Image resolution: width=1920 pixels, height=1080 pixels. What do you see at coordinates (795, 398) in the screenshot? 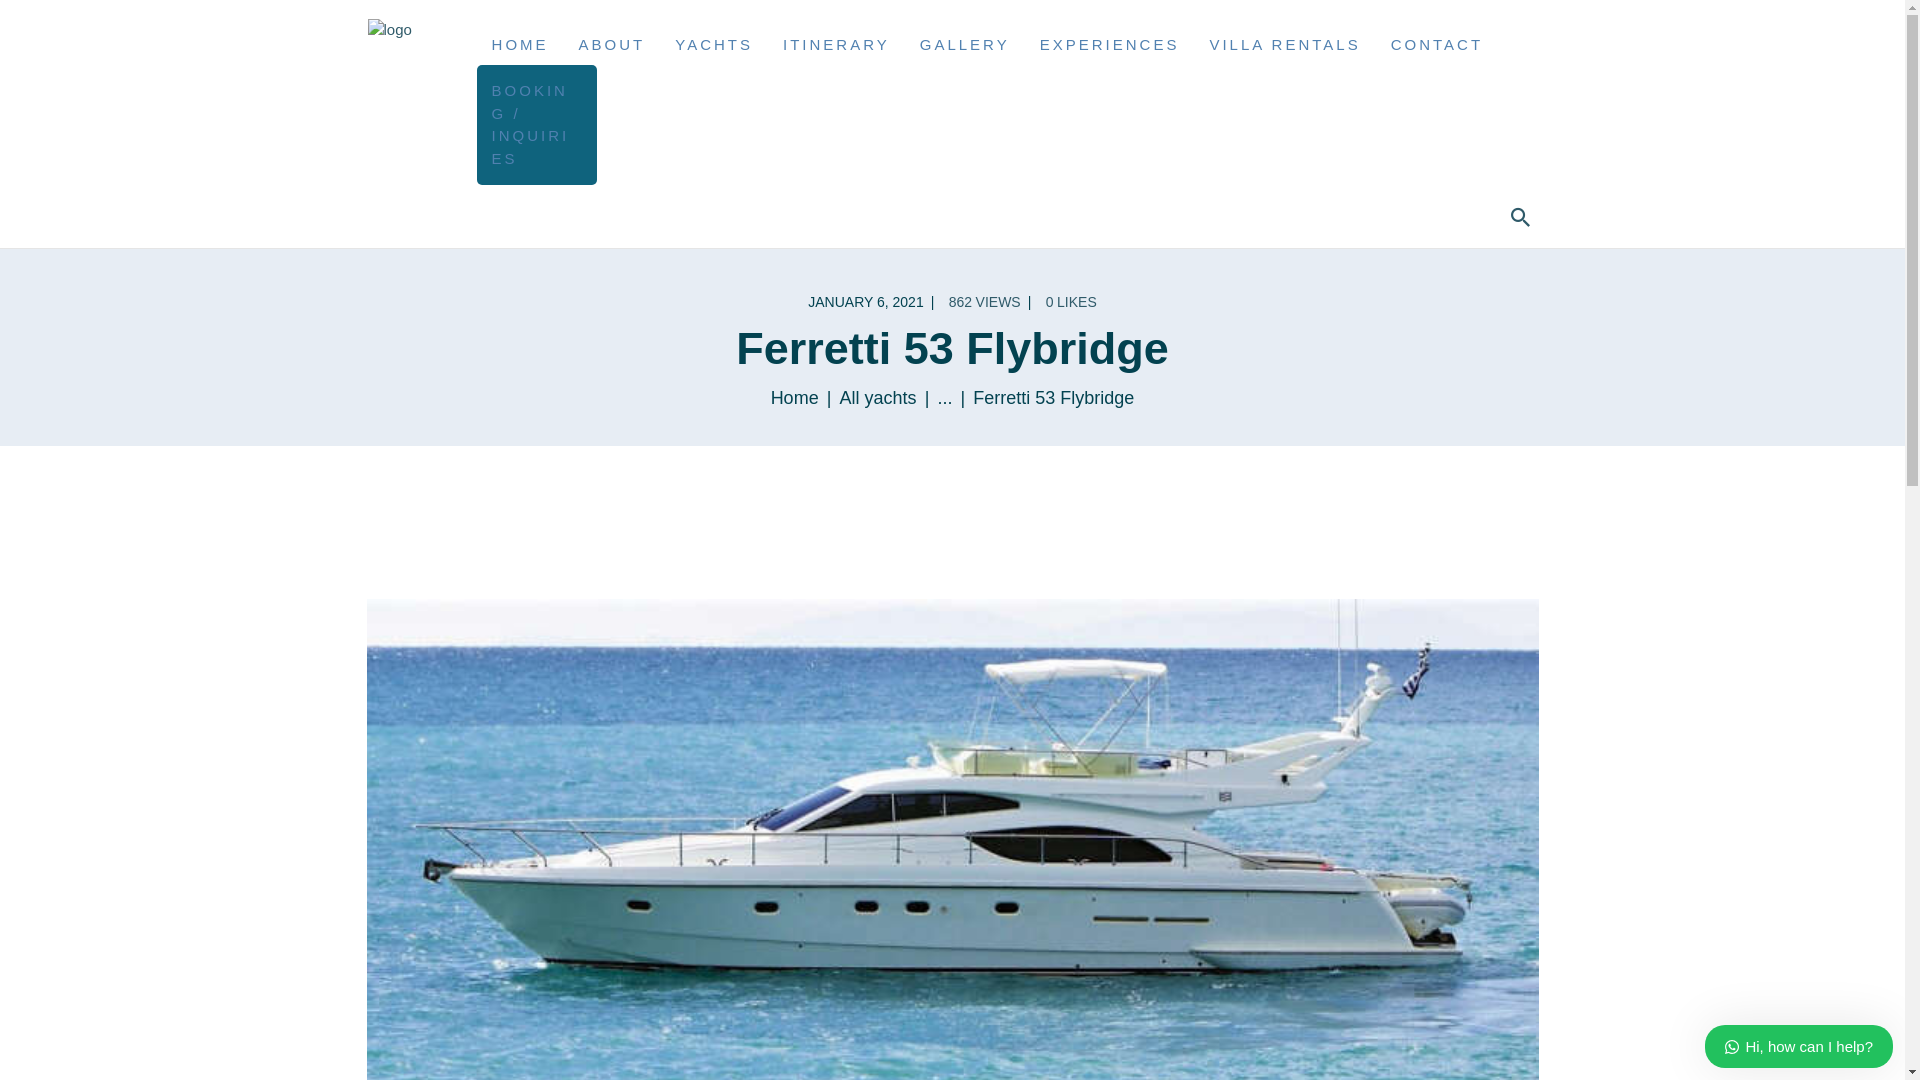
I see `Home` at bounding box center [795, 398].